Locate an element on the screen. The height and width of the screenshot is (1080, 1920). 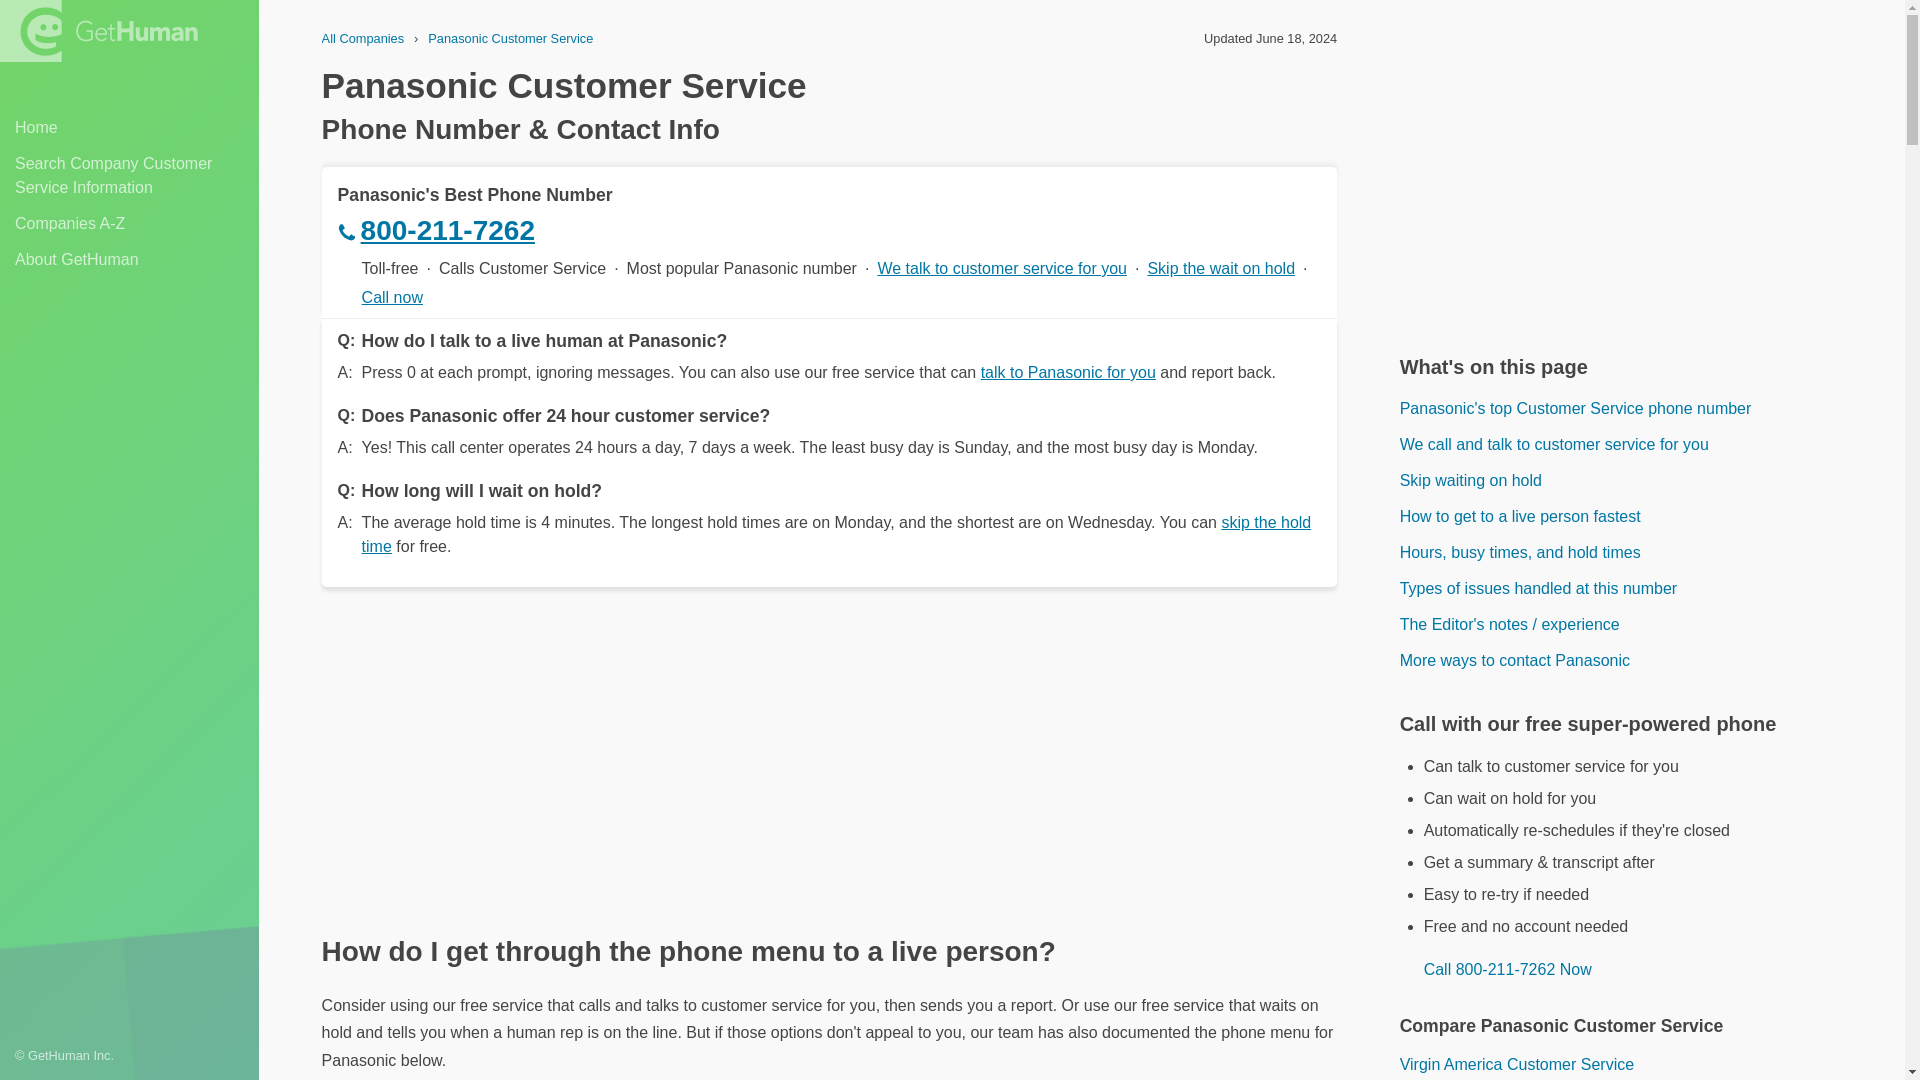
Call now is located at coordinates (392, 298).